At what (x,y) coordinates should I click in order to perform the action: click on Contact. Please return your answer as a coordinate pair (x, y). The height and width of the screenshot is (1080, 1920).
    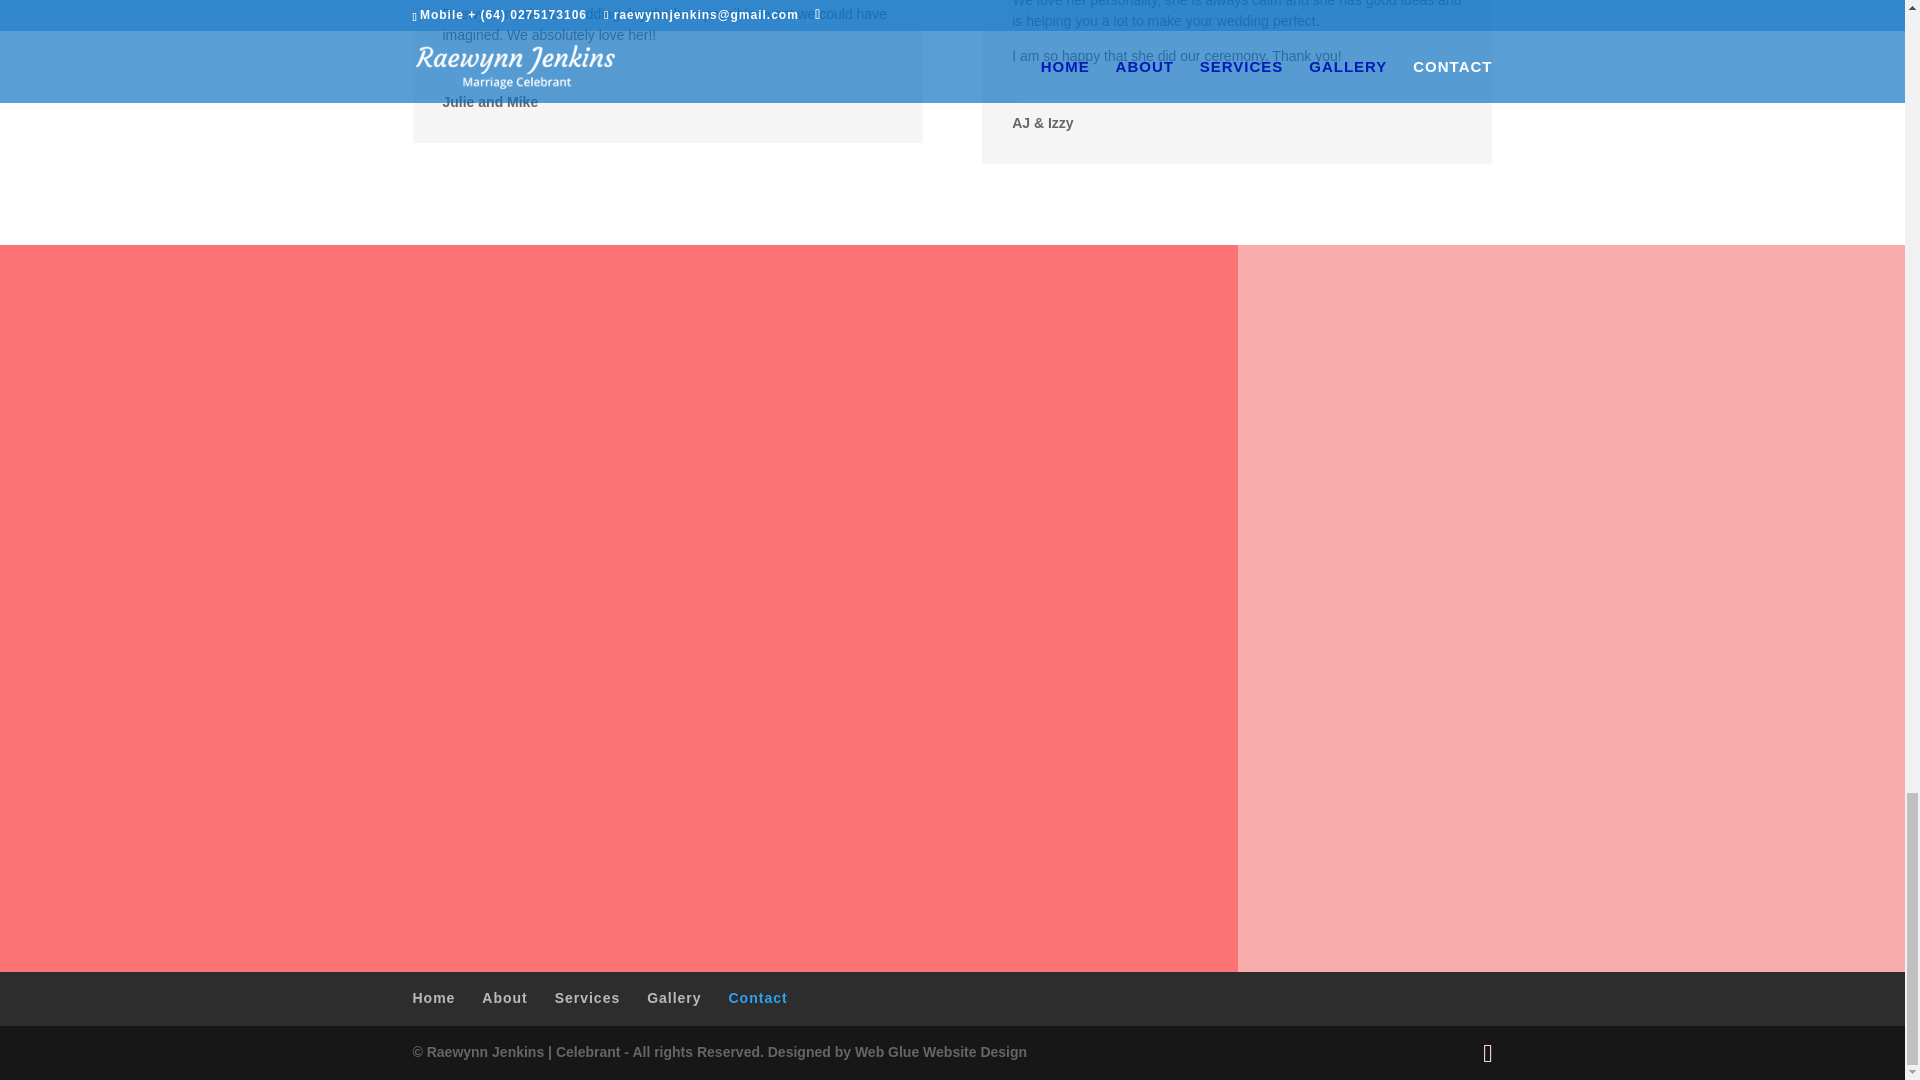
    Looking at the image, I should click on (757, 998).